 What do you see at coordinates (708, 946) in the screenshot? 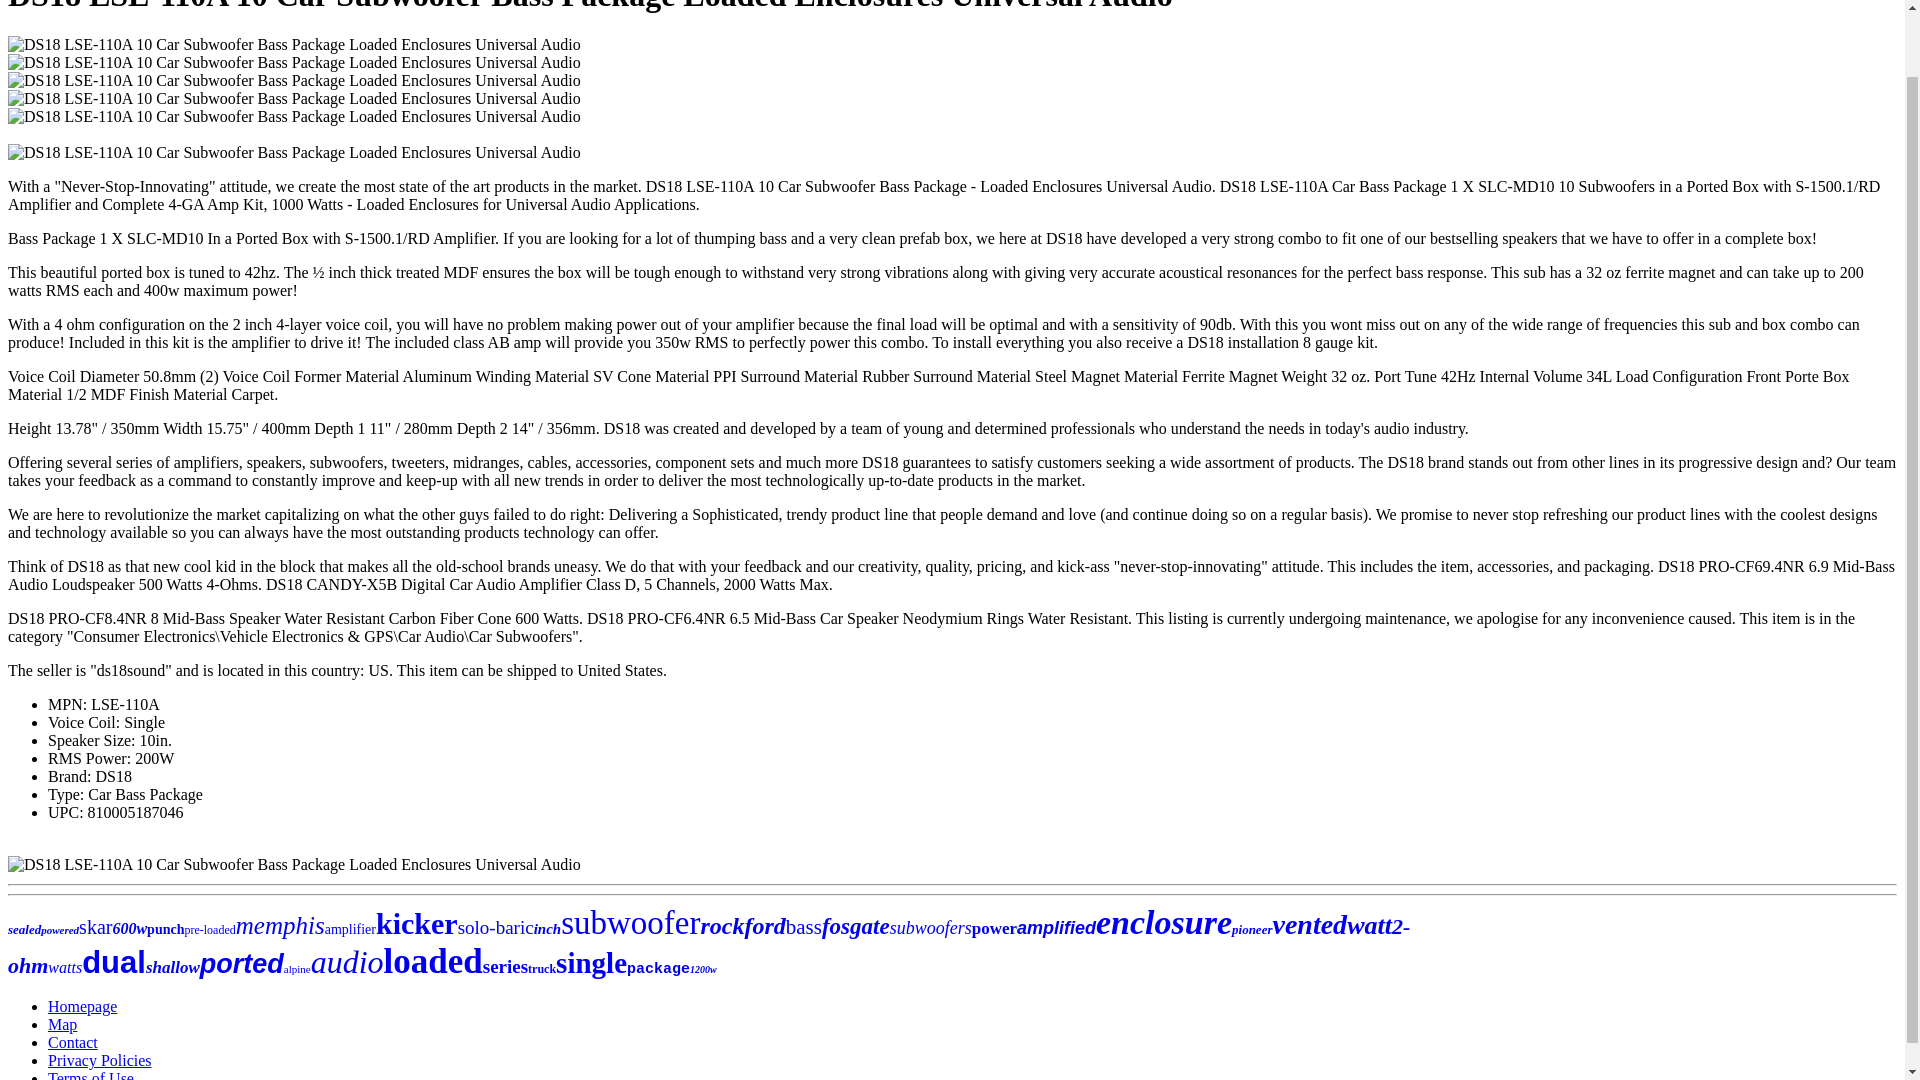
I see `2-ohm` at bounding box center [708, 946].